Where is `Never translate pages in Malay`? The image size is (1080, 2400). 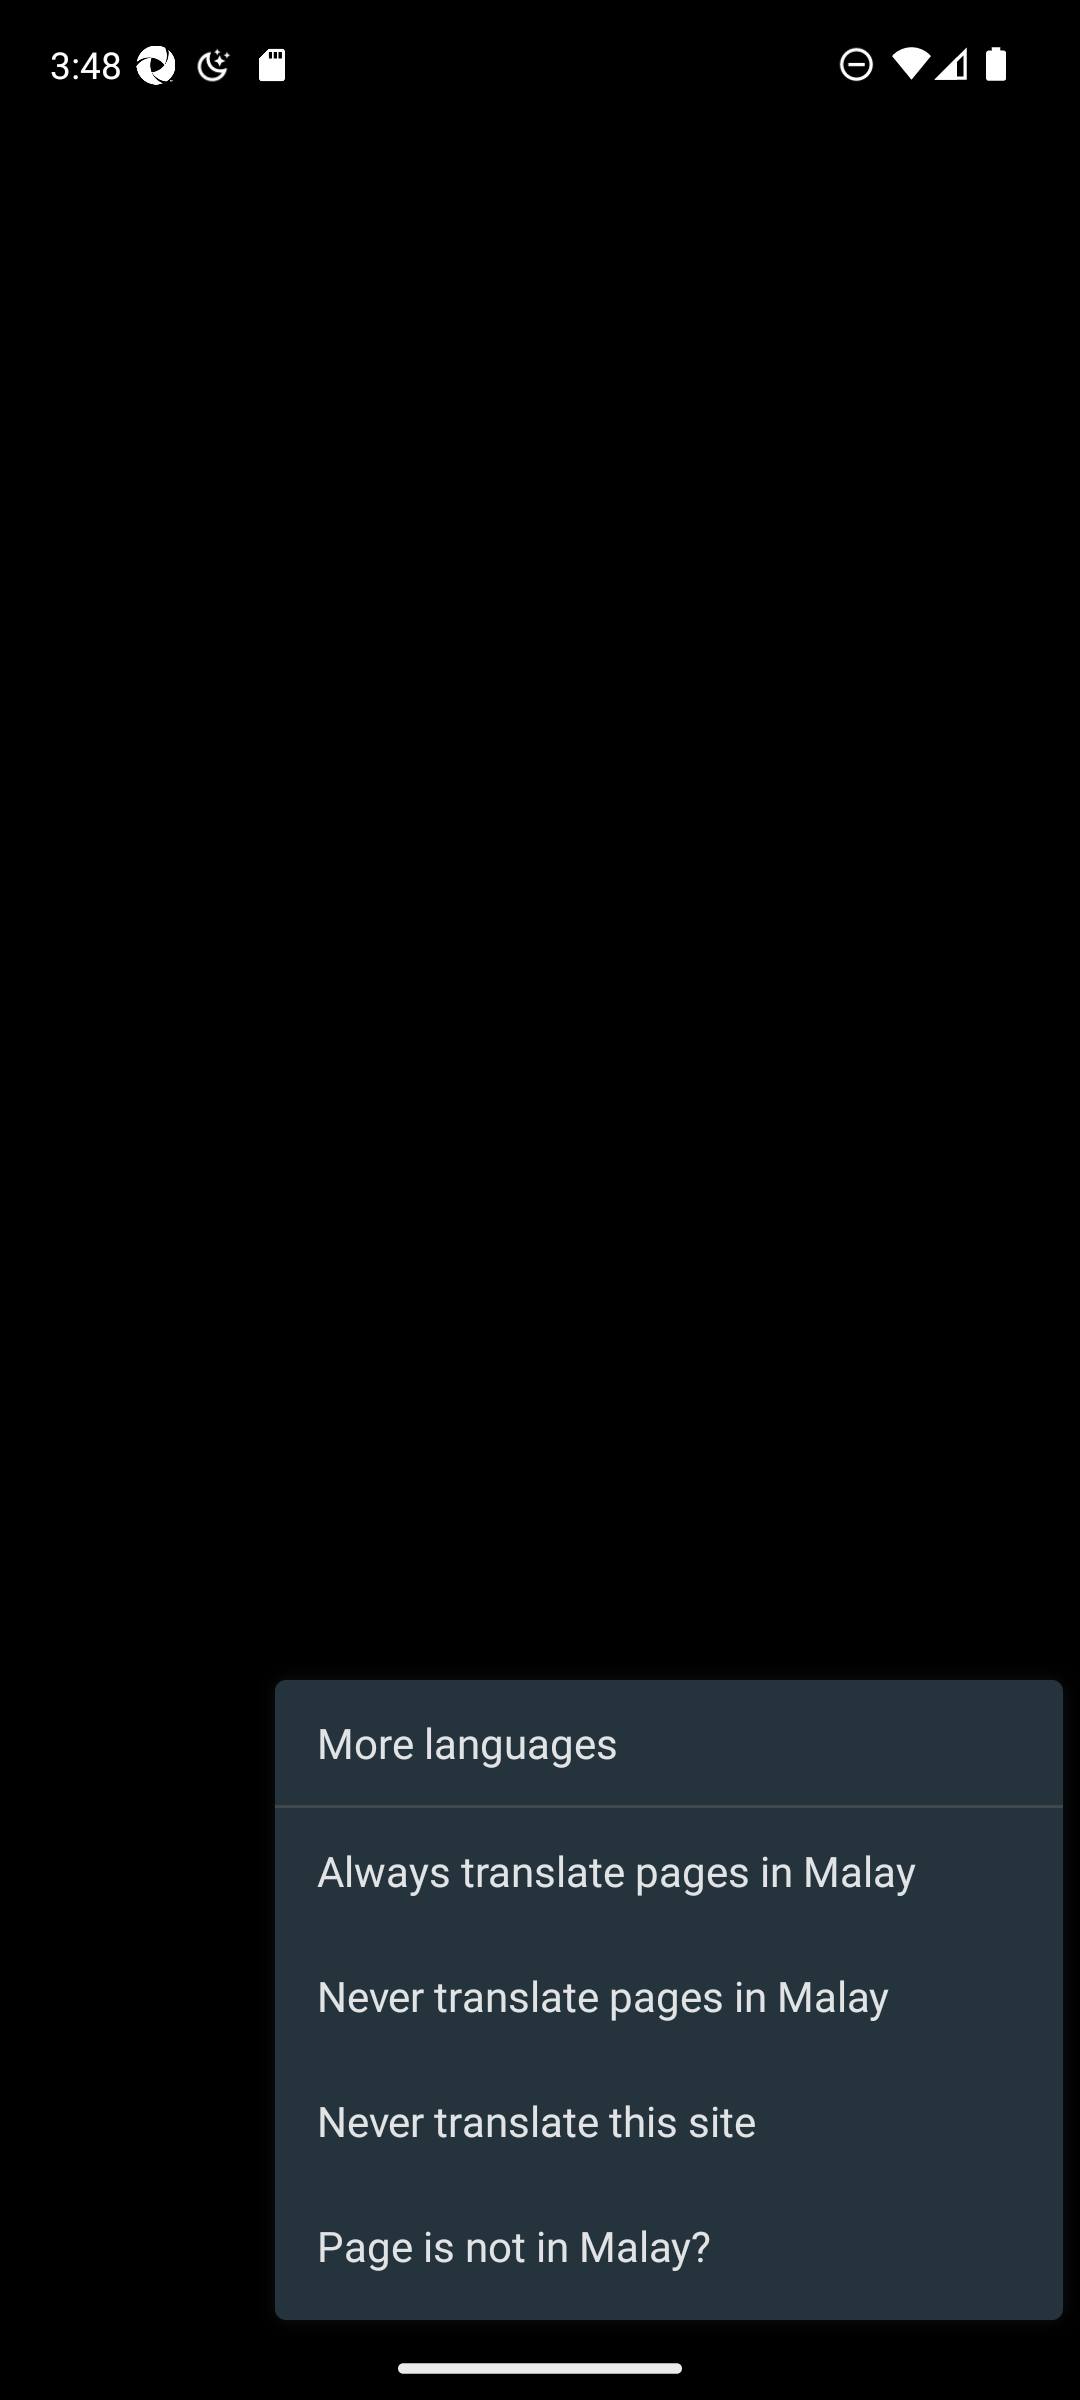
Never translate pages in Malay is located at coordinates (668, 1996).